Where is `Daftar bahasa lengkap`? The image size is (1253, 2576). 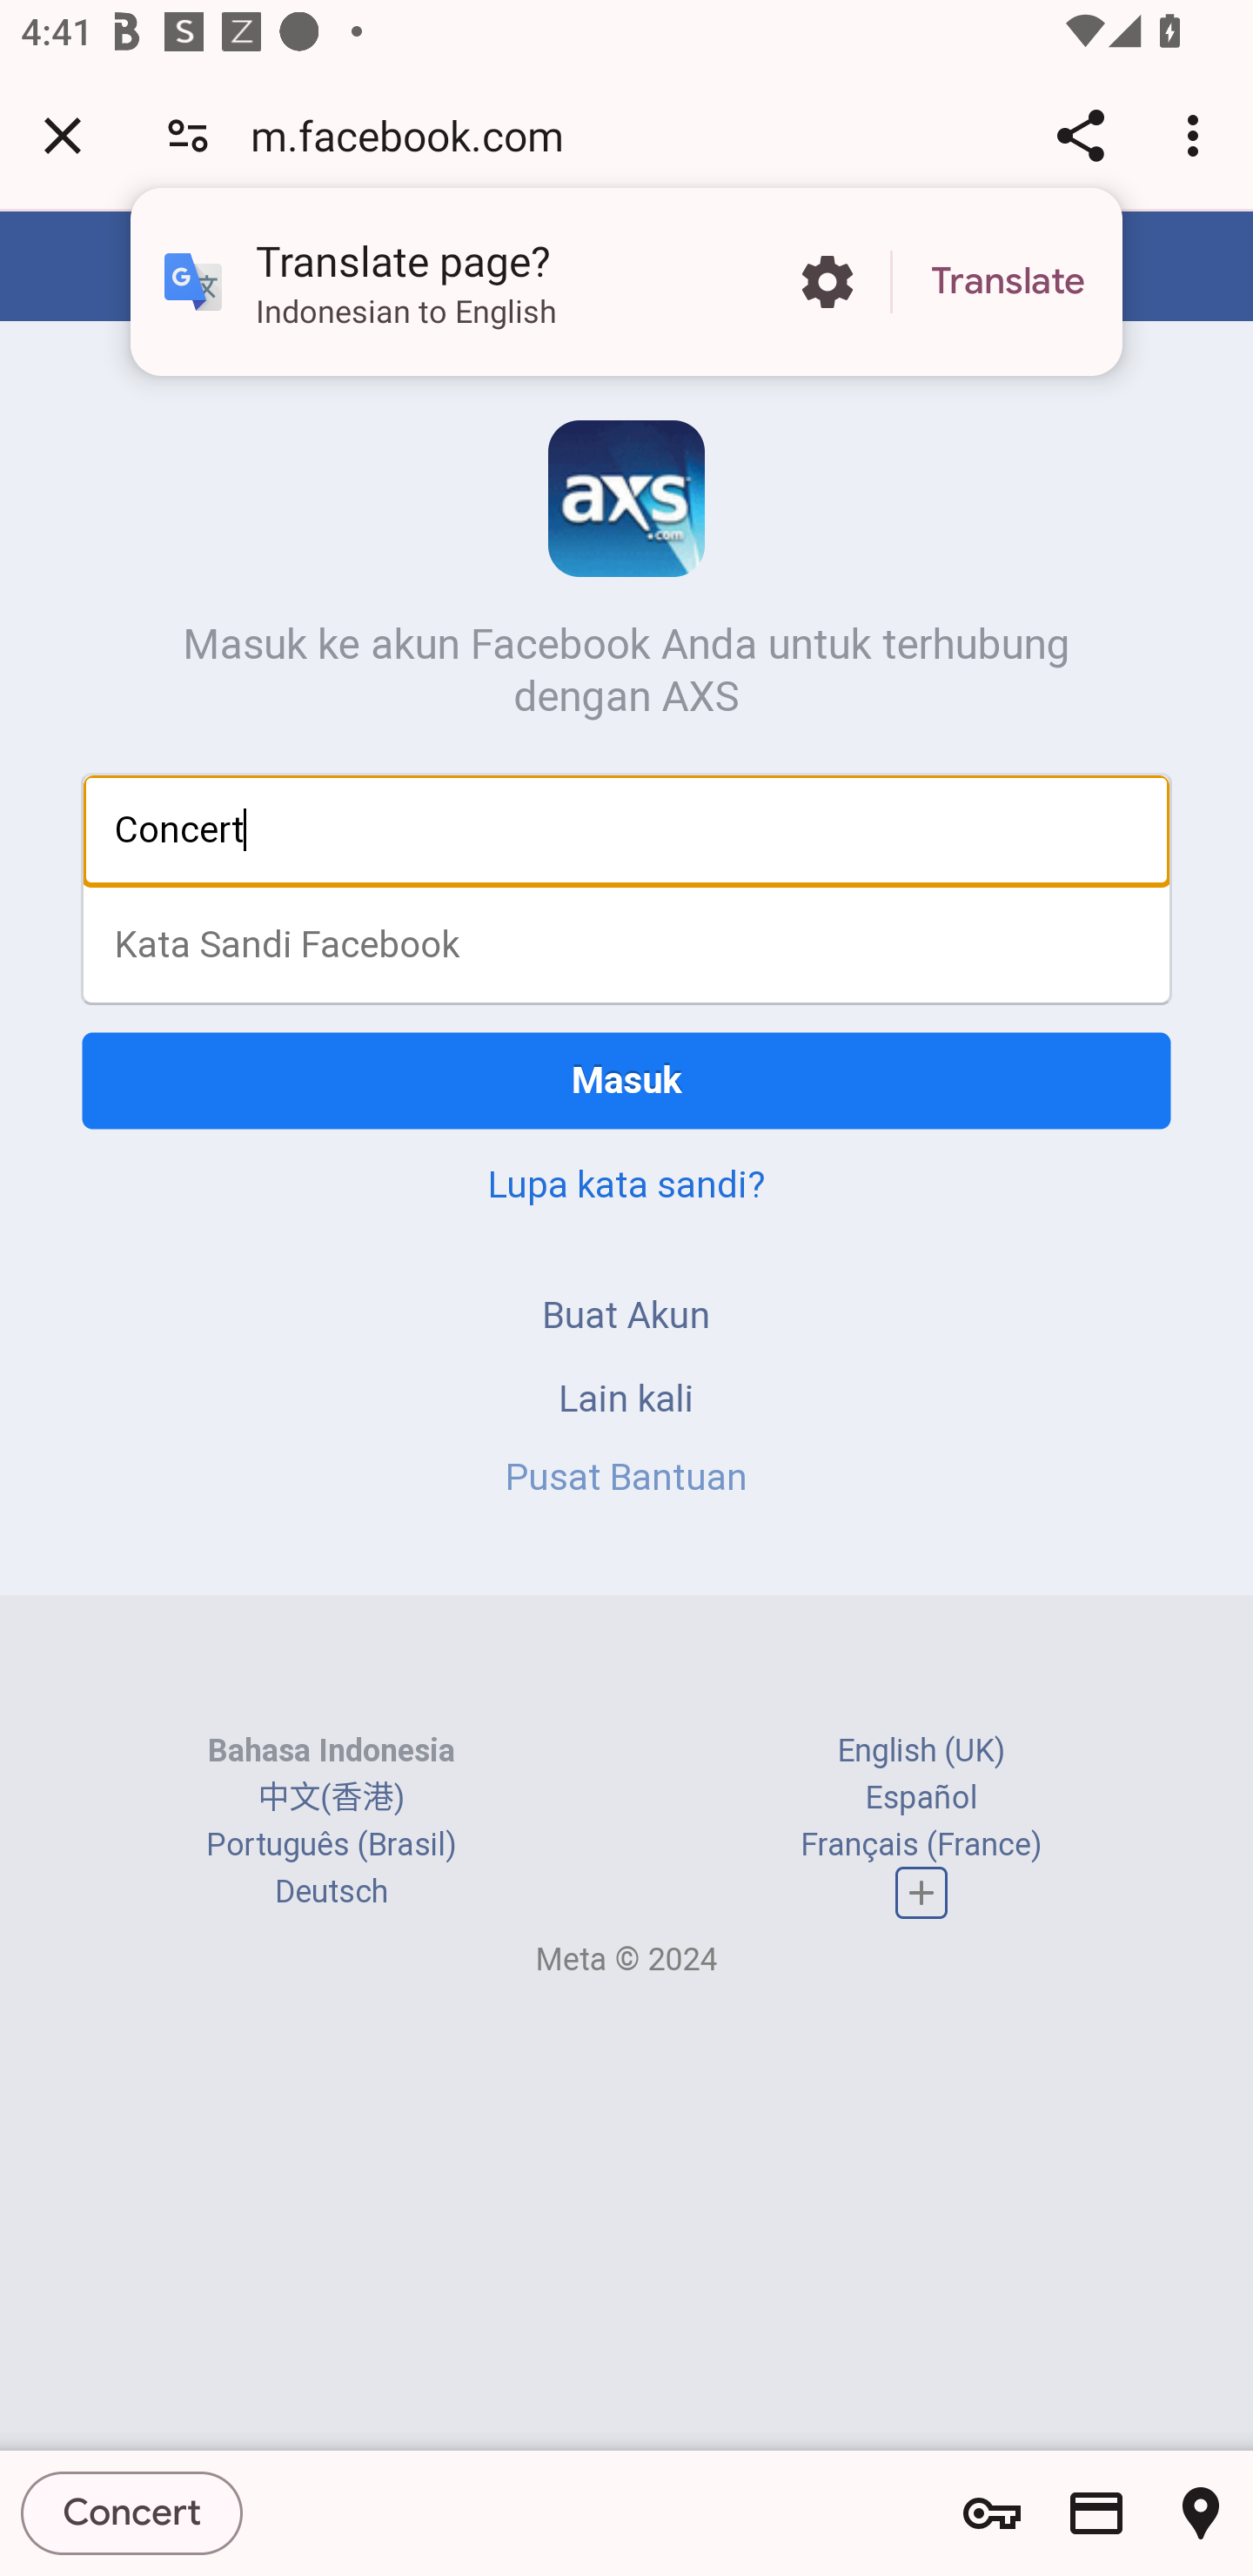 Daftar bahasa lengkap is located at coordinates (921, 1894).